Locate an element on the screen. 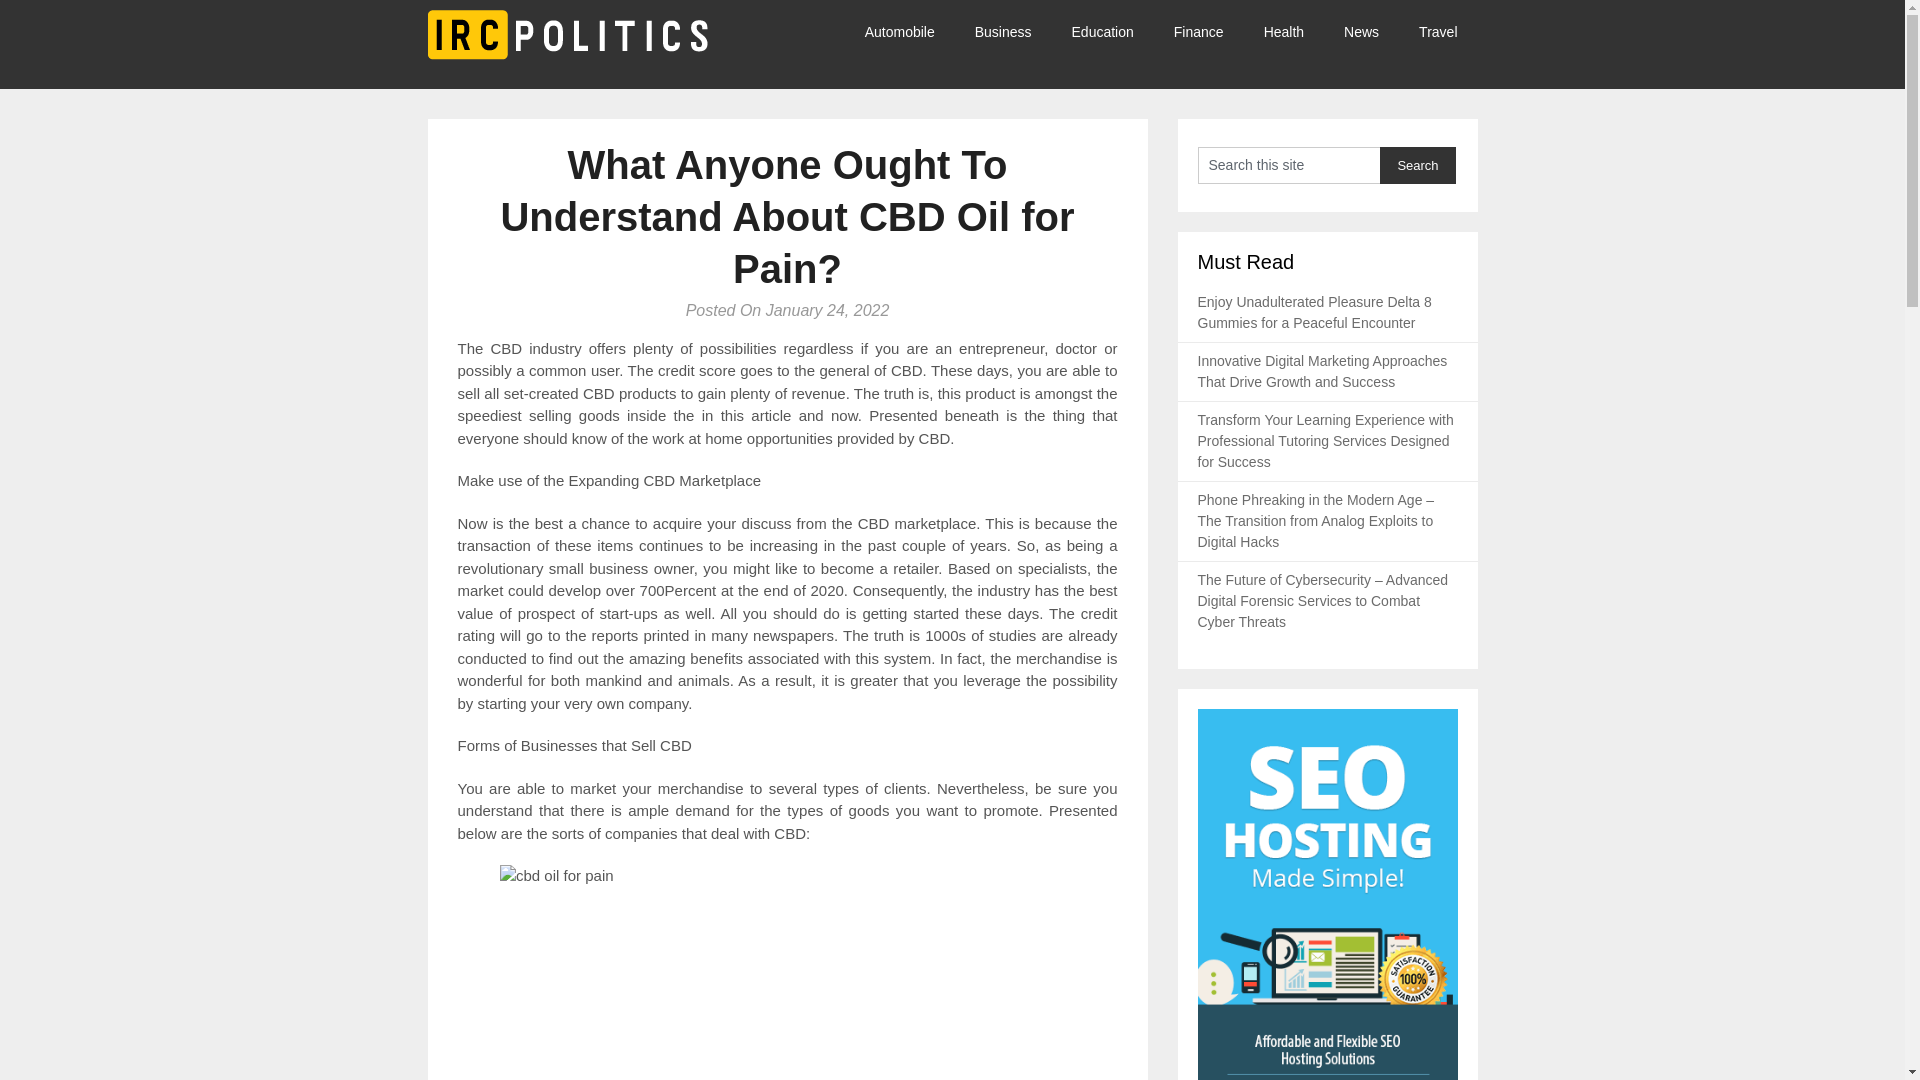 Image resolution: width=1920 pixels, height=1080 pixels. Automobile is located at coordinates (910, 32).